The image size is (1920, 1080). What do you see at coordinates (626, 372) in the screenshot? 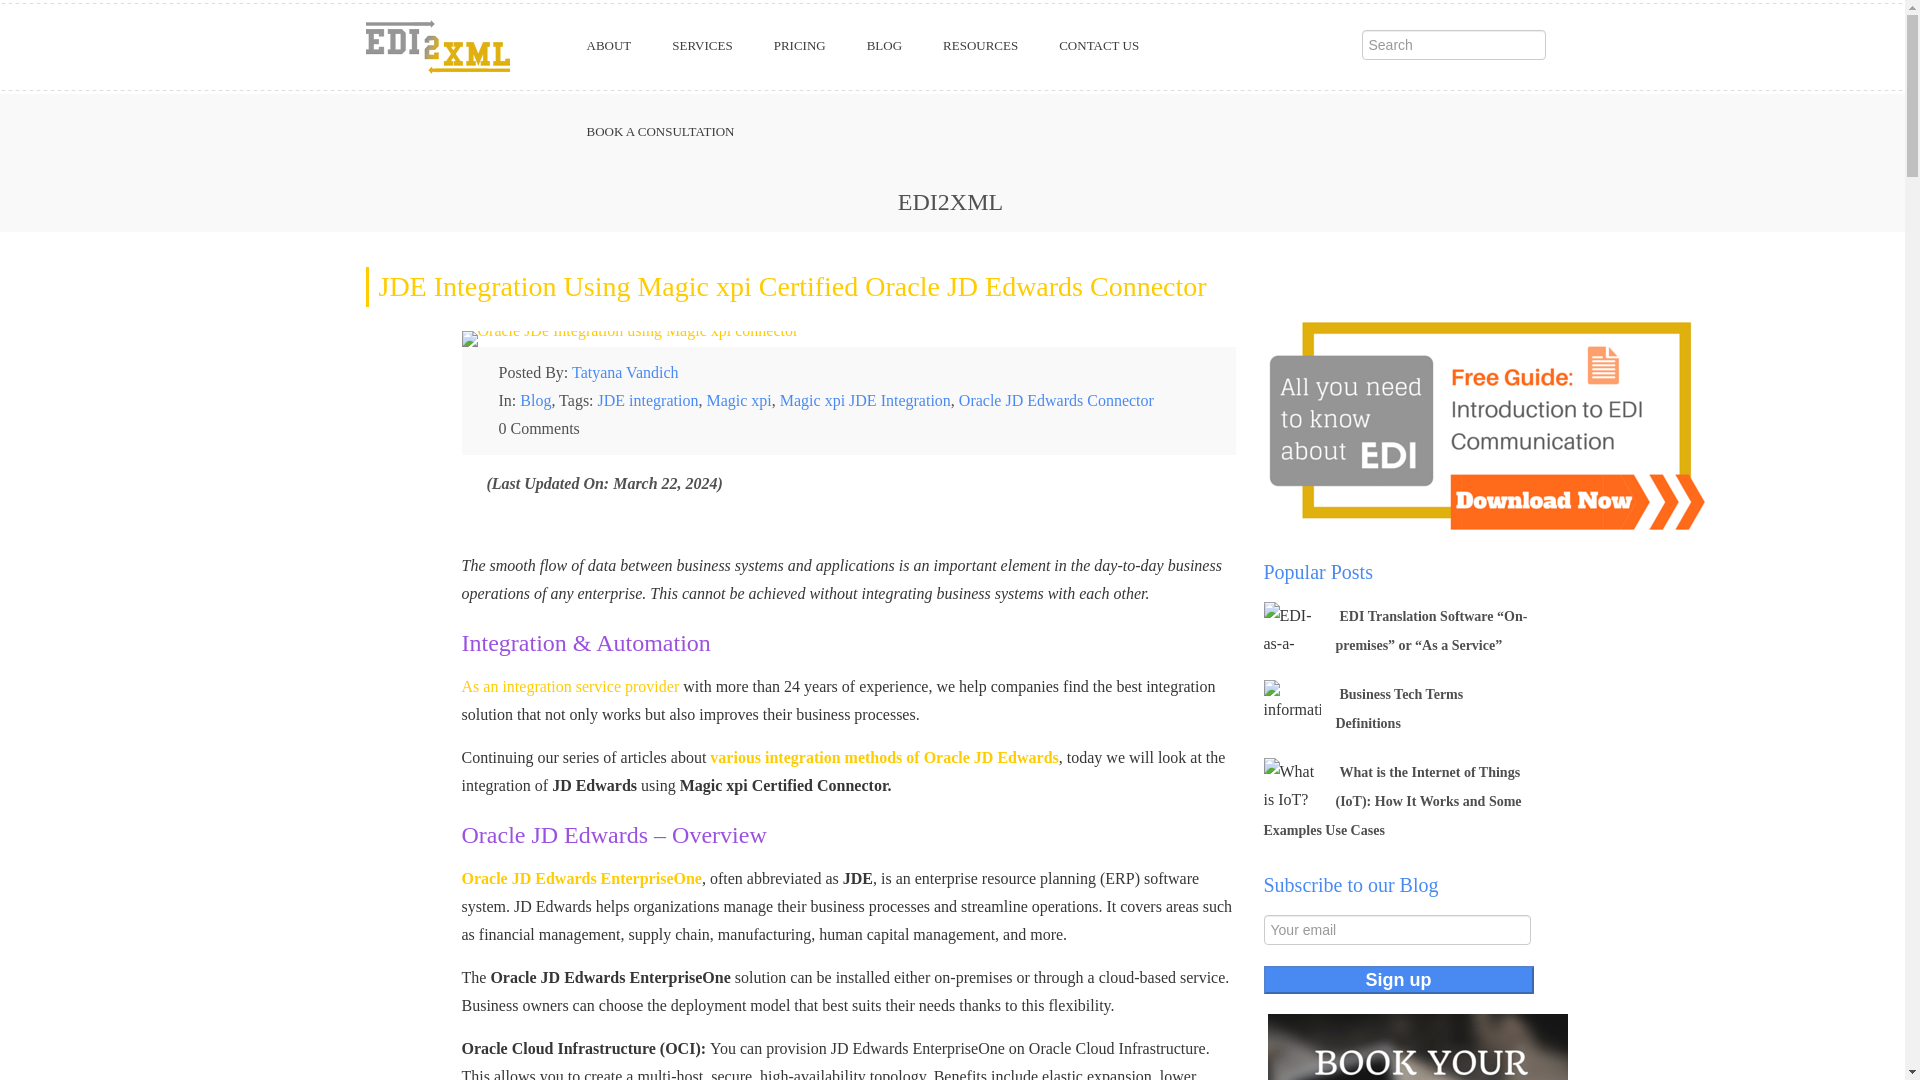
I see `Posts by Tatyana Vandich` at bounding box center [626, 372].